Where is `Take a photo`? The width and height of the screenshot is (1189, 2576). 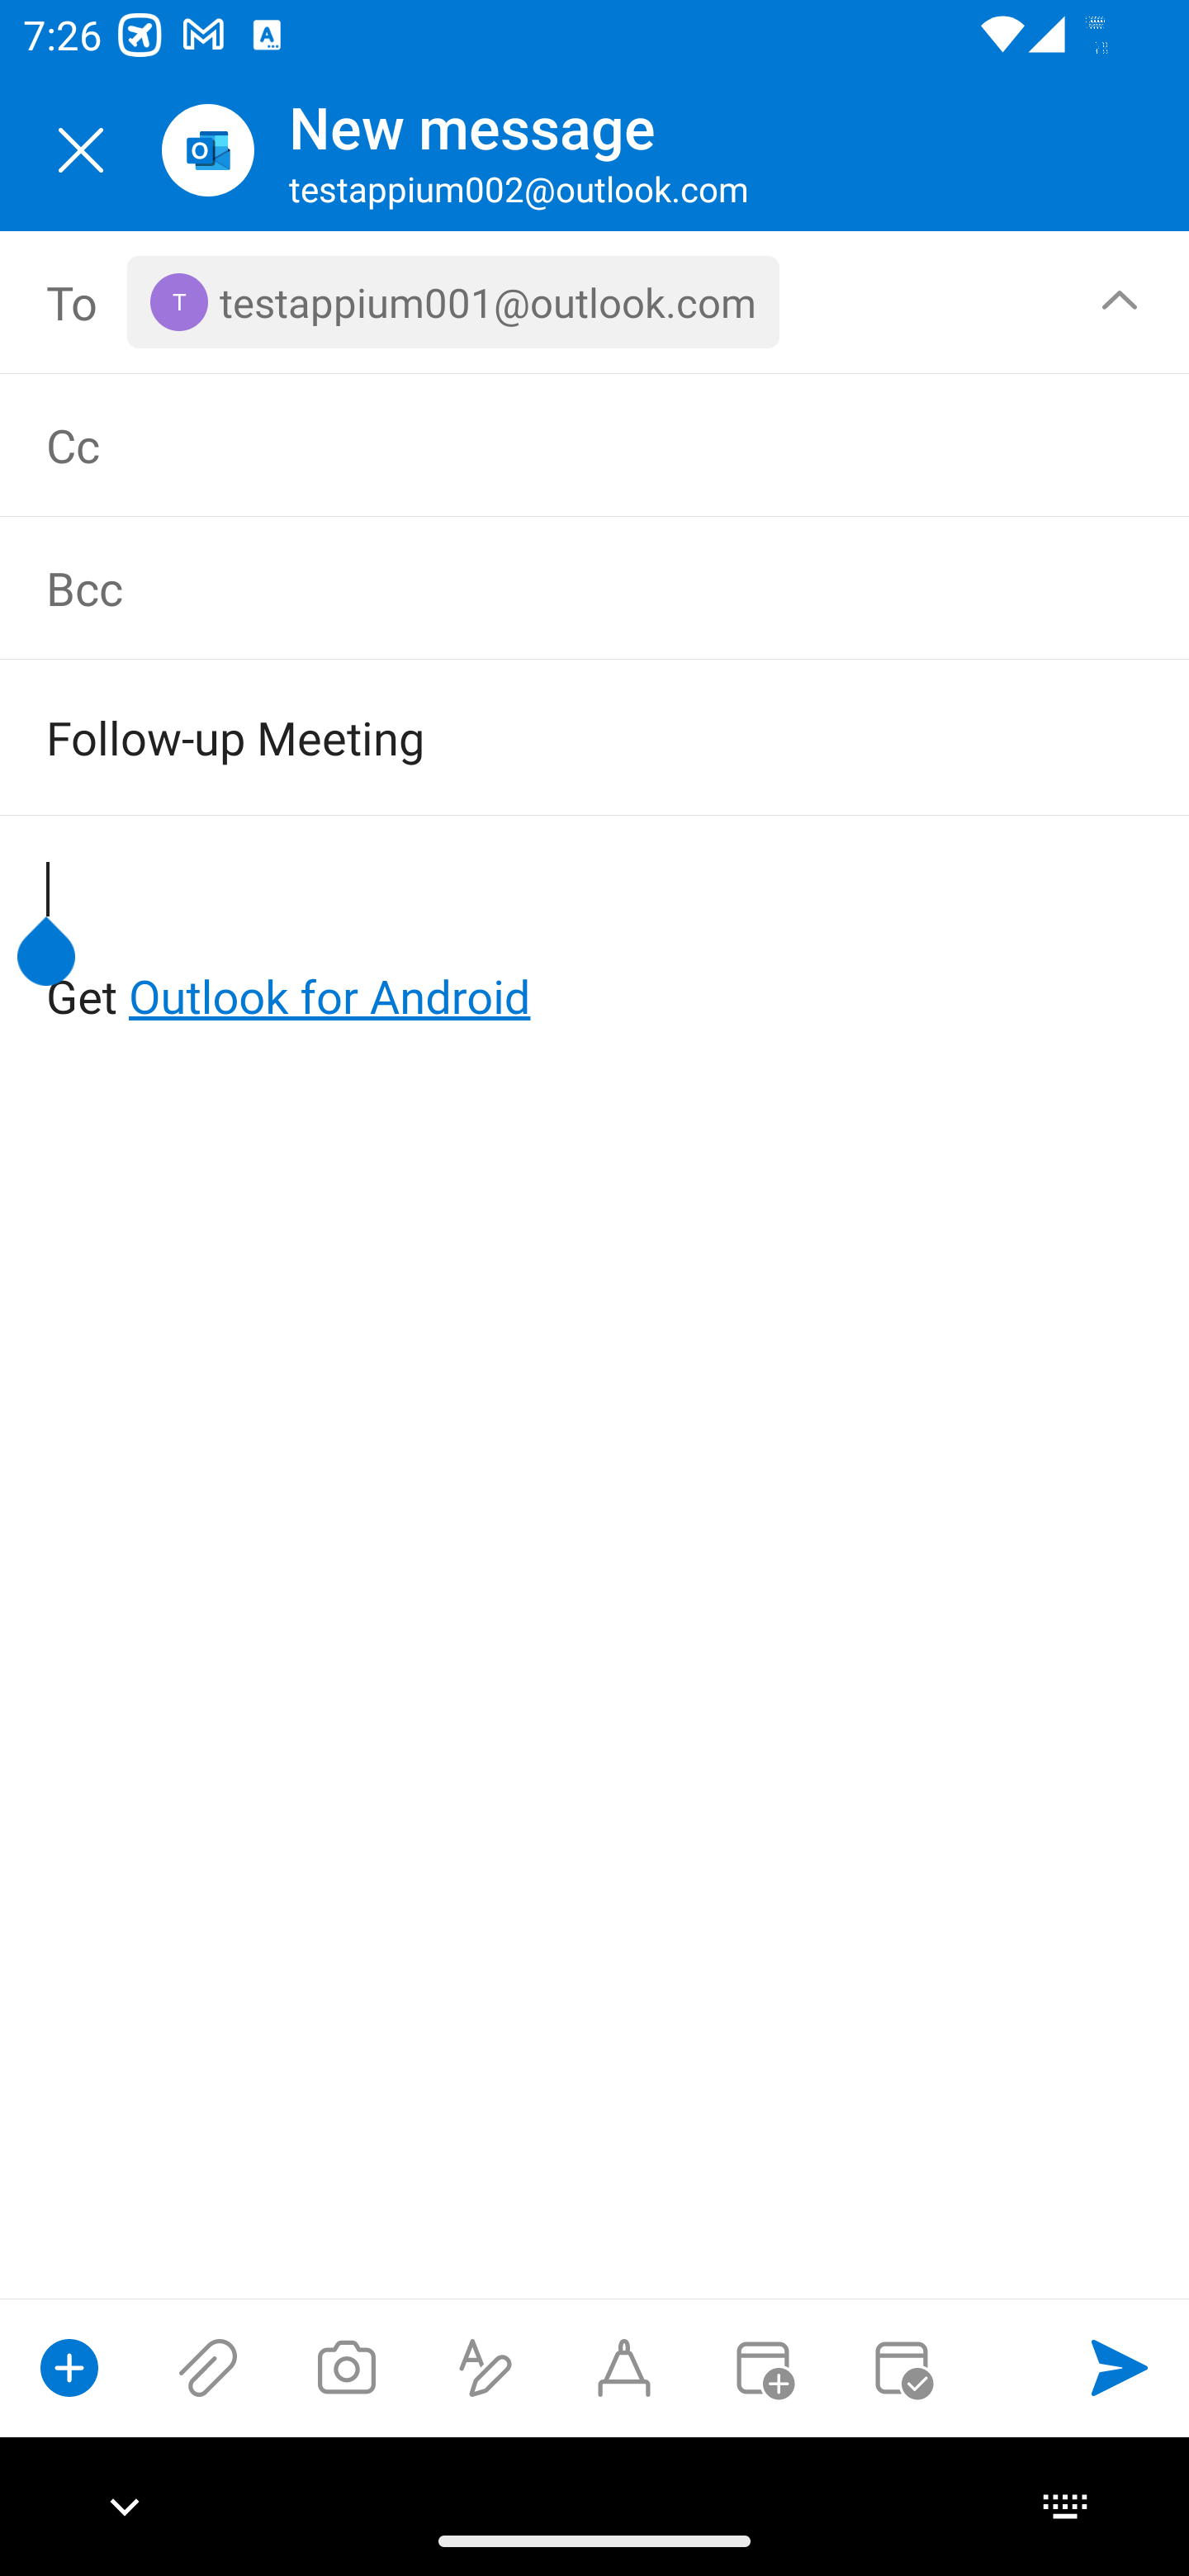 Take a photo is located at coordinates (346, 2367).